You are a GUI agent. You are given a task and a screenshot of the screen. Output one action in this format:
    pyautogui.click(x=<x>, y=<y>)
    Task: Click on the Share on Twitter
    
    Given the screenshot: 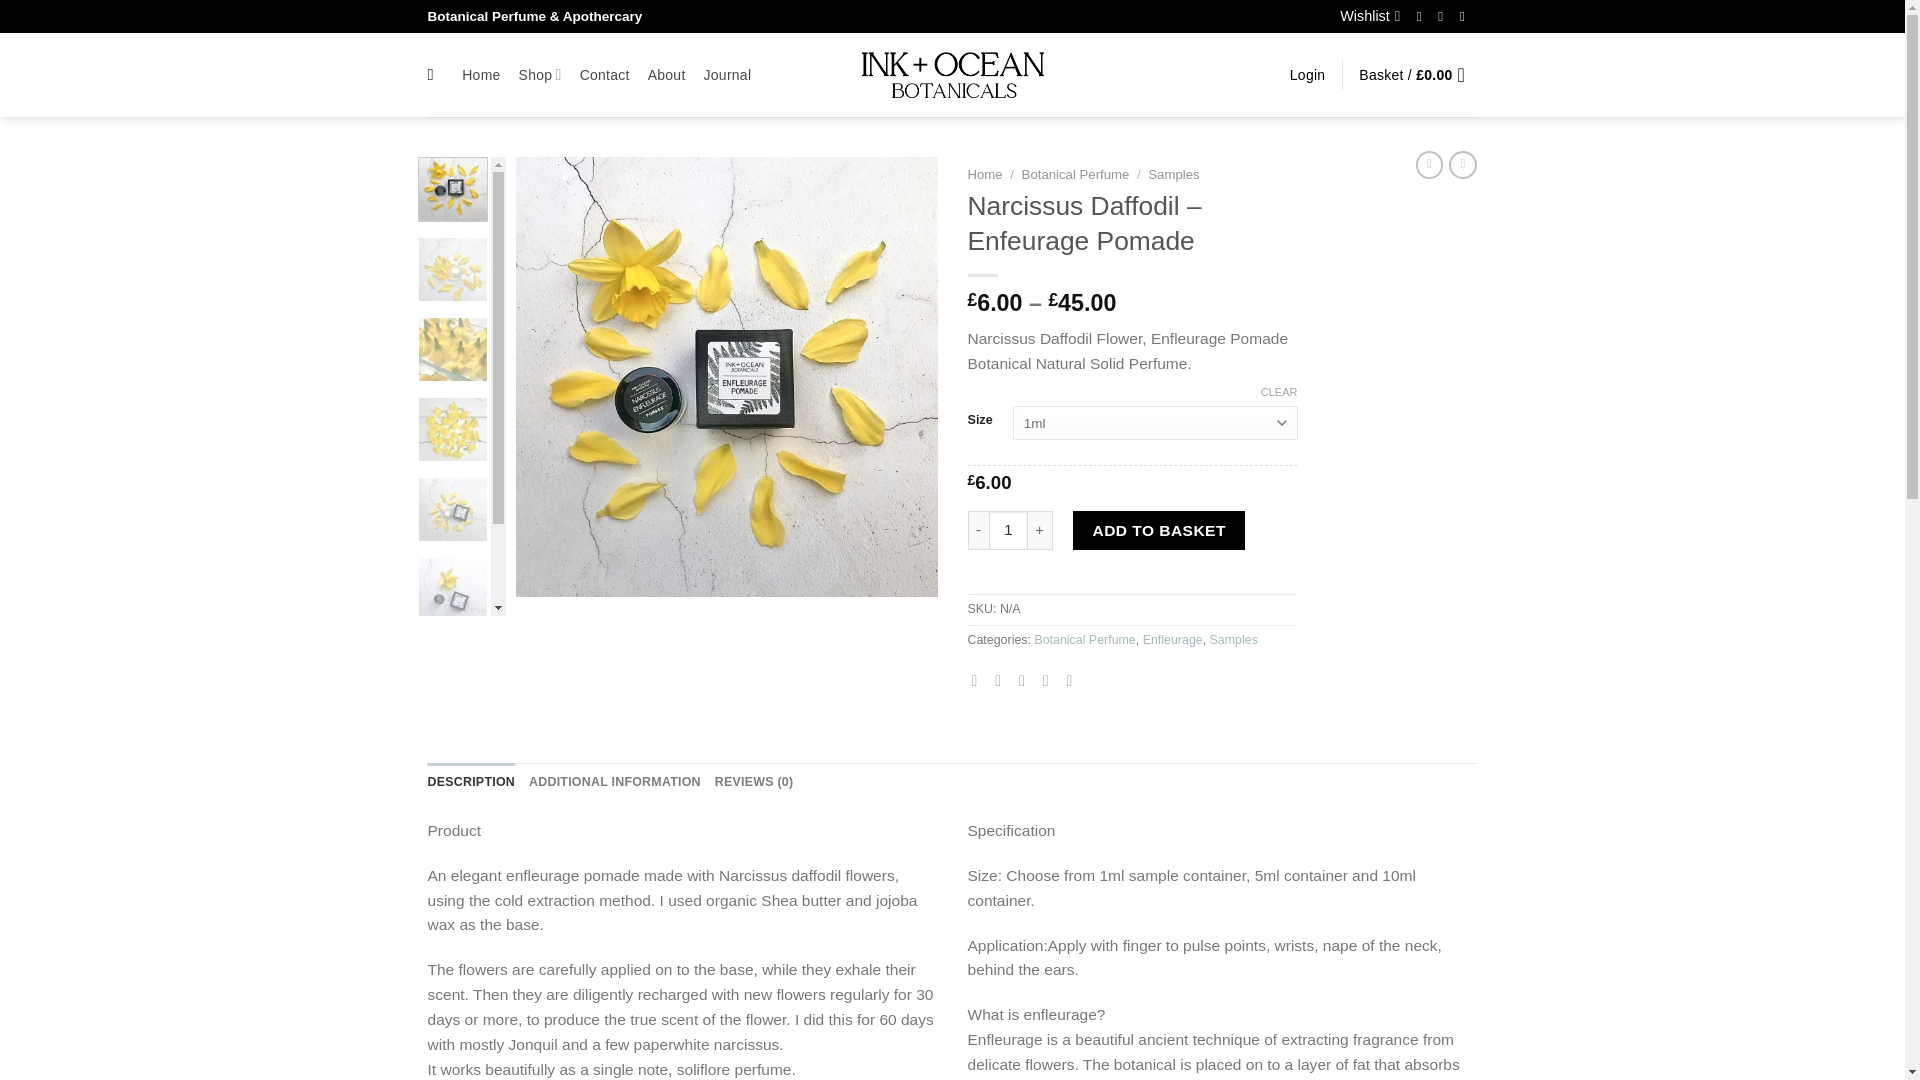 What is the action you would take?
    pyautogui.click(x=1002, y=680)
    